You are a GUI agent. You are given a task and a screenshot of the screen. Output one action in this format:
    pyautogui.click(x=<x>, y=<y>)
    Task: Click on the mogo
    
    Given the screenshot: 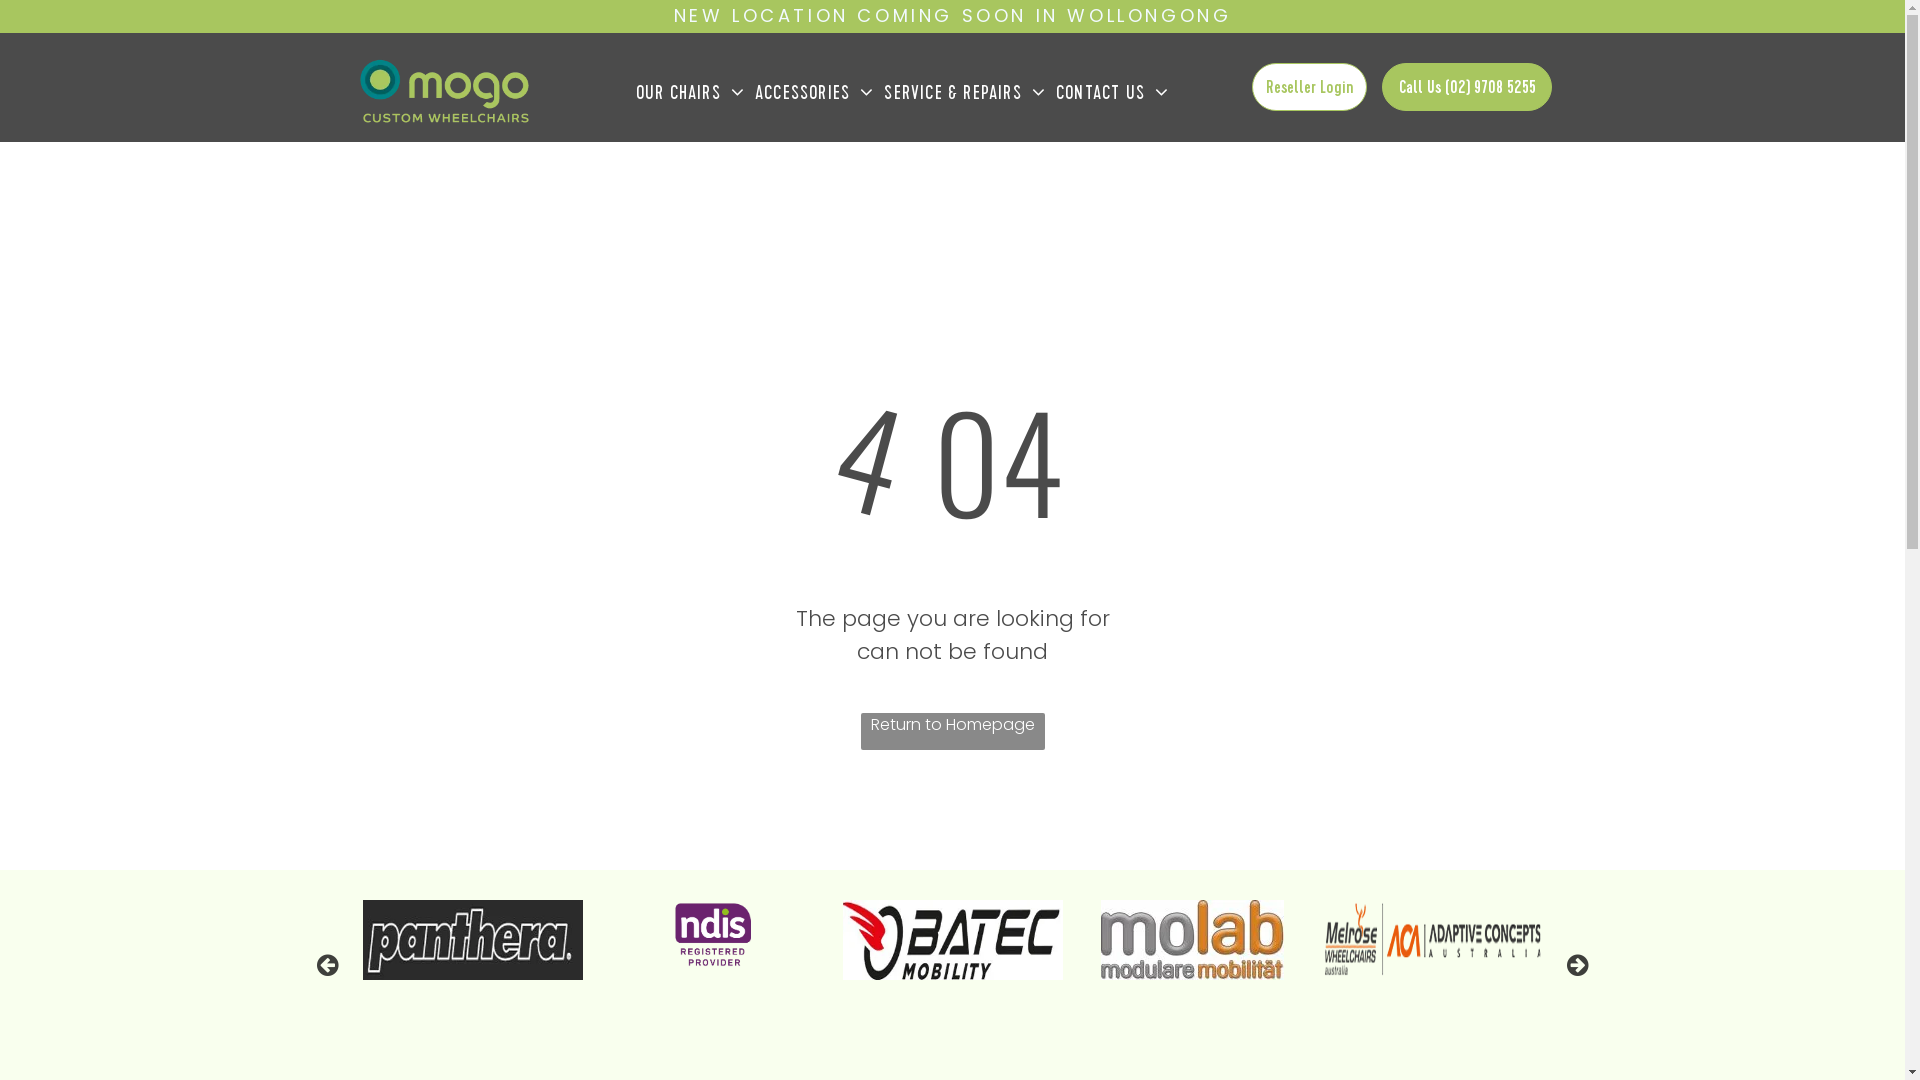 What is the action you would take?
    pyautogui.click(x=1294, y=940)
    